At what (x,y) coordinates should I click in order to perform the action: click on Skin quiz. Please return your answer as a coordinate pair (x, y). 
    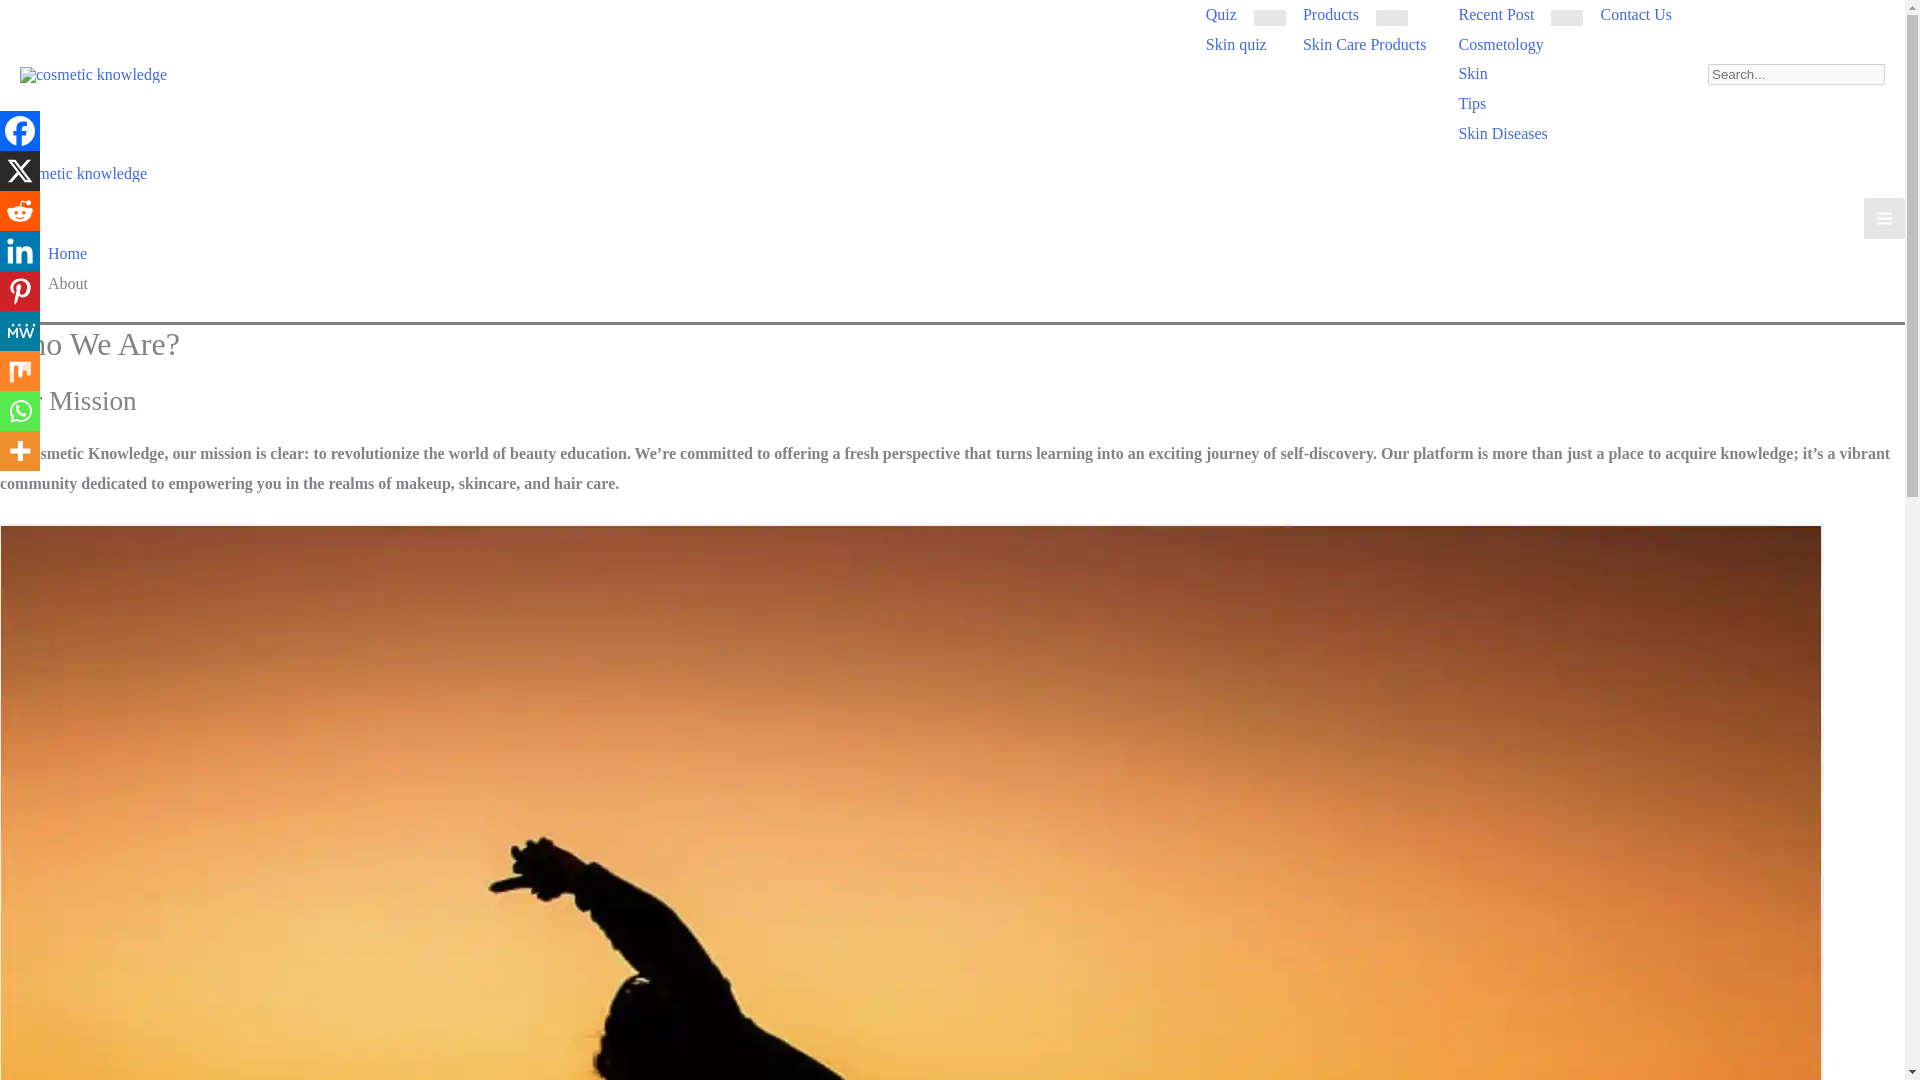
    Looking at the image, I should click on (1236, 45).